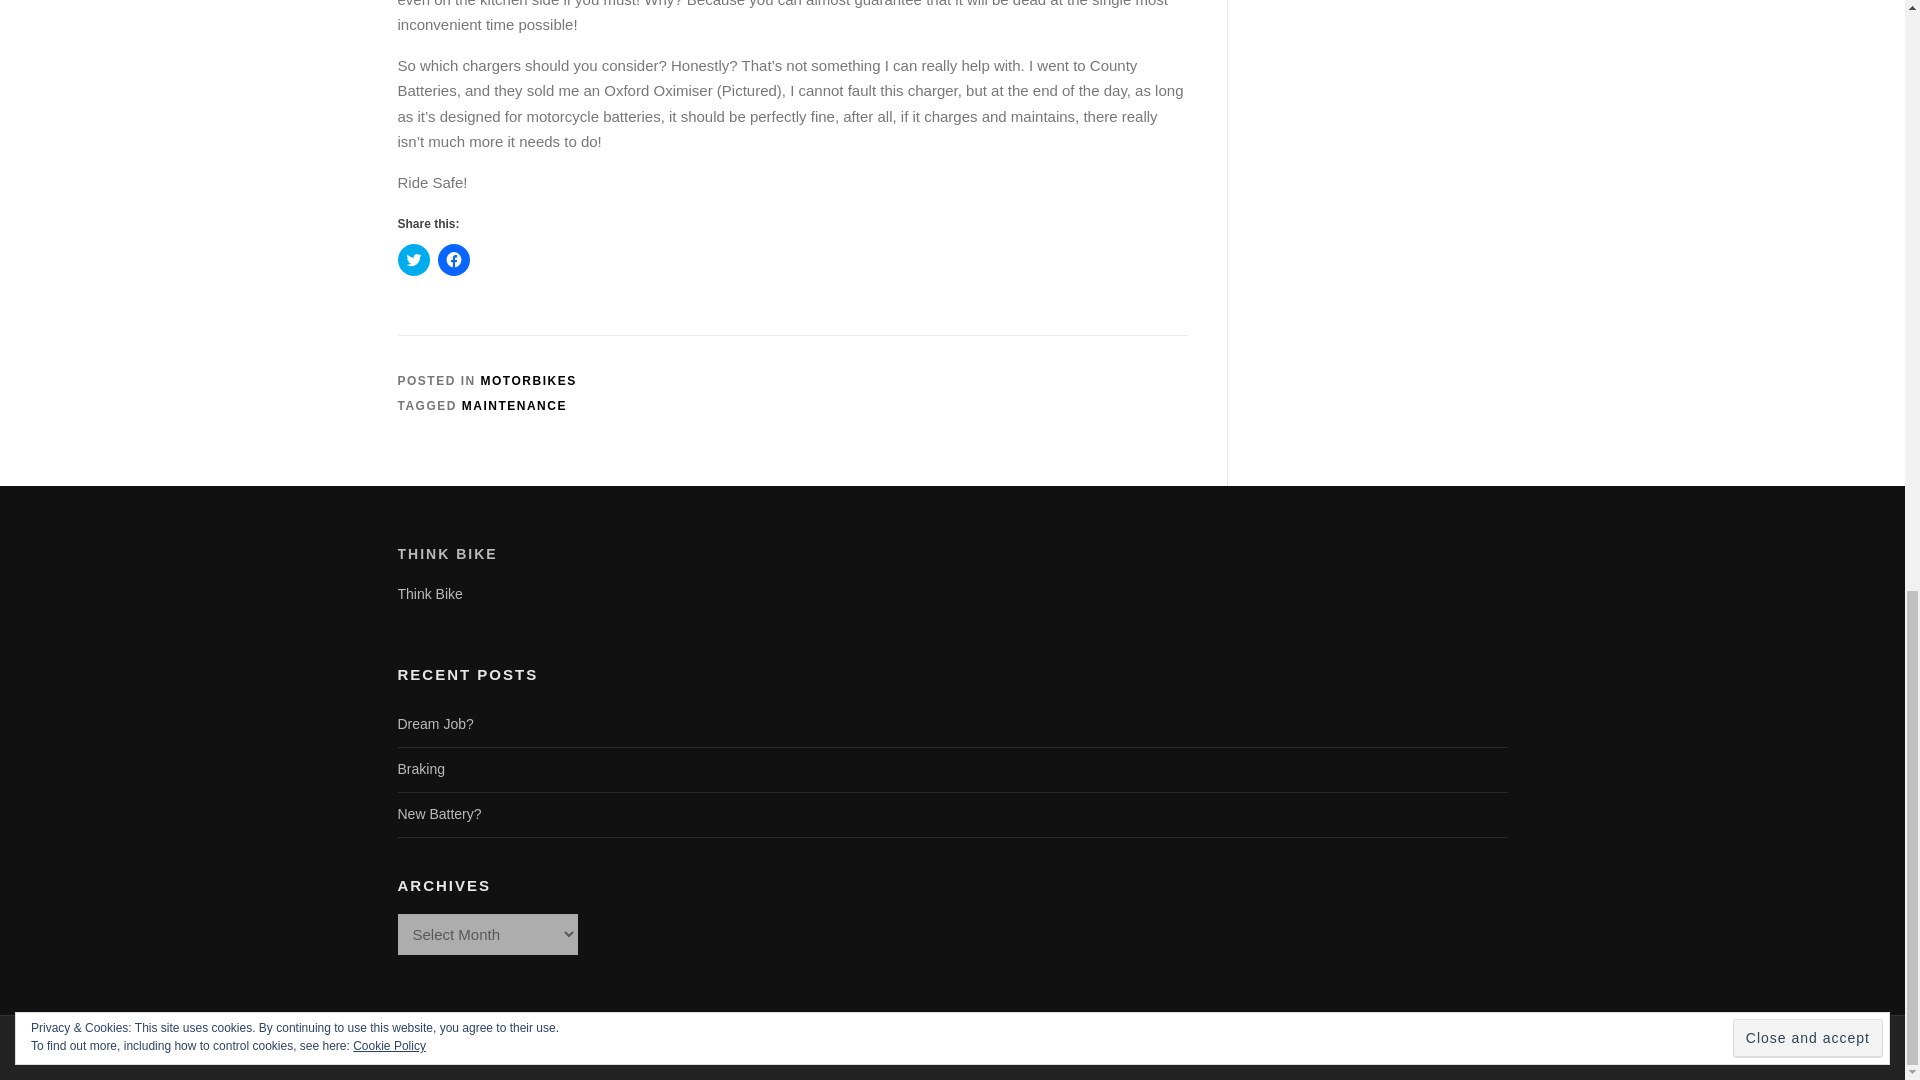 The width and height of the screenshot is (1920, 1080). Describe the element at coordinates (514, 405) in the screenshot. I see `MAINTENANCE` at that location.